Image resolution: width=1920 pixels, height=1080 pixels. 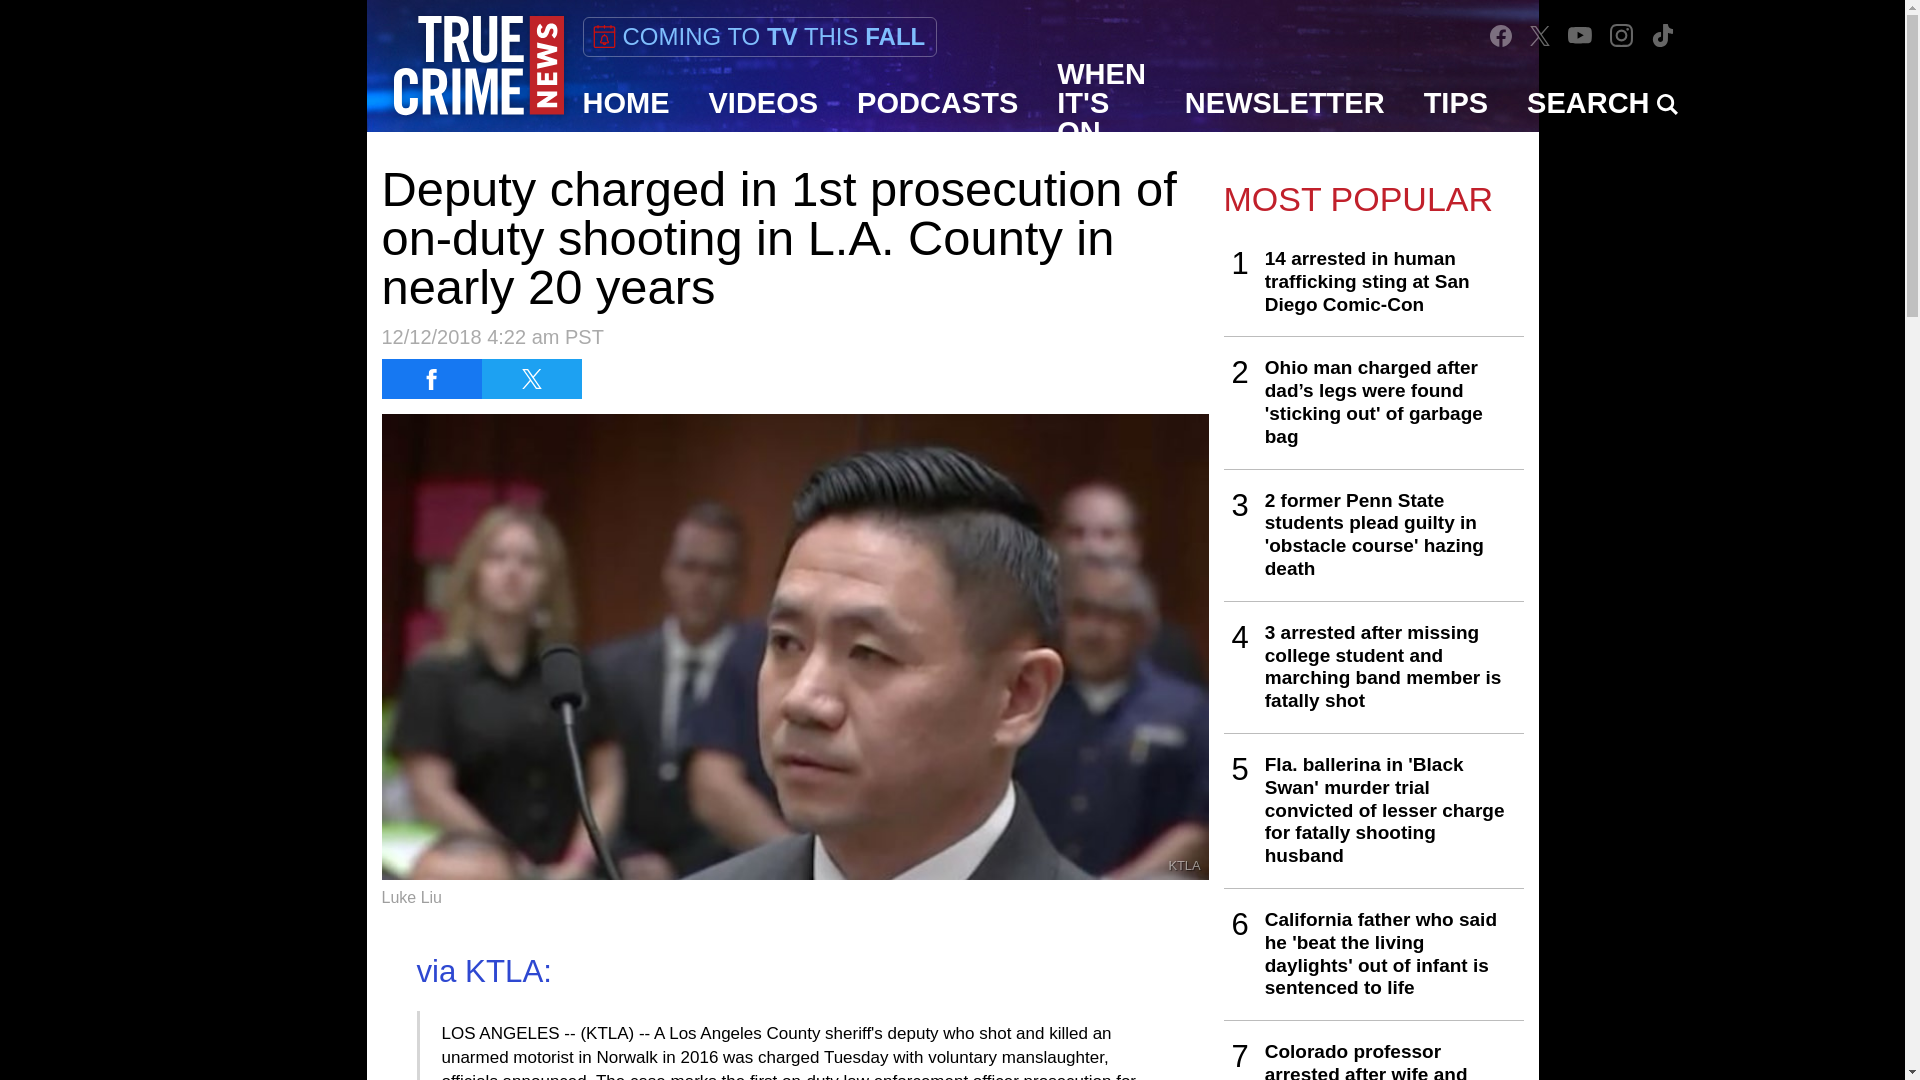 I want to click on TikTok, so click(x=1662, y=35).